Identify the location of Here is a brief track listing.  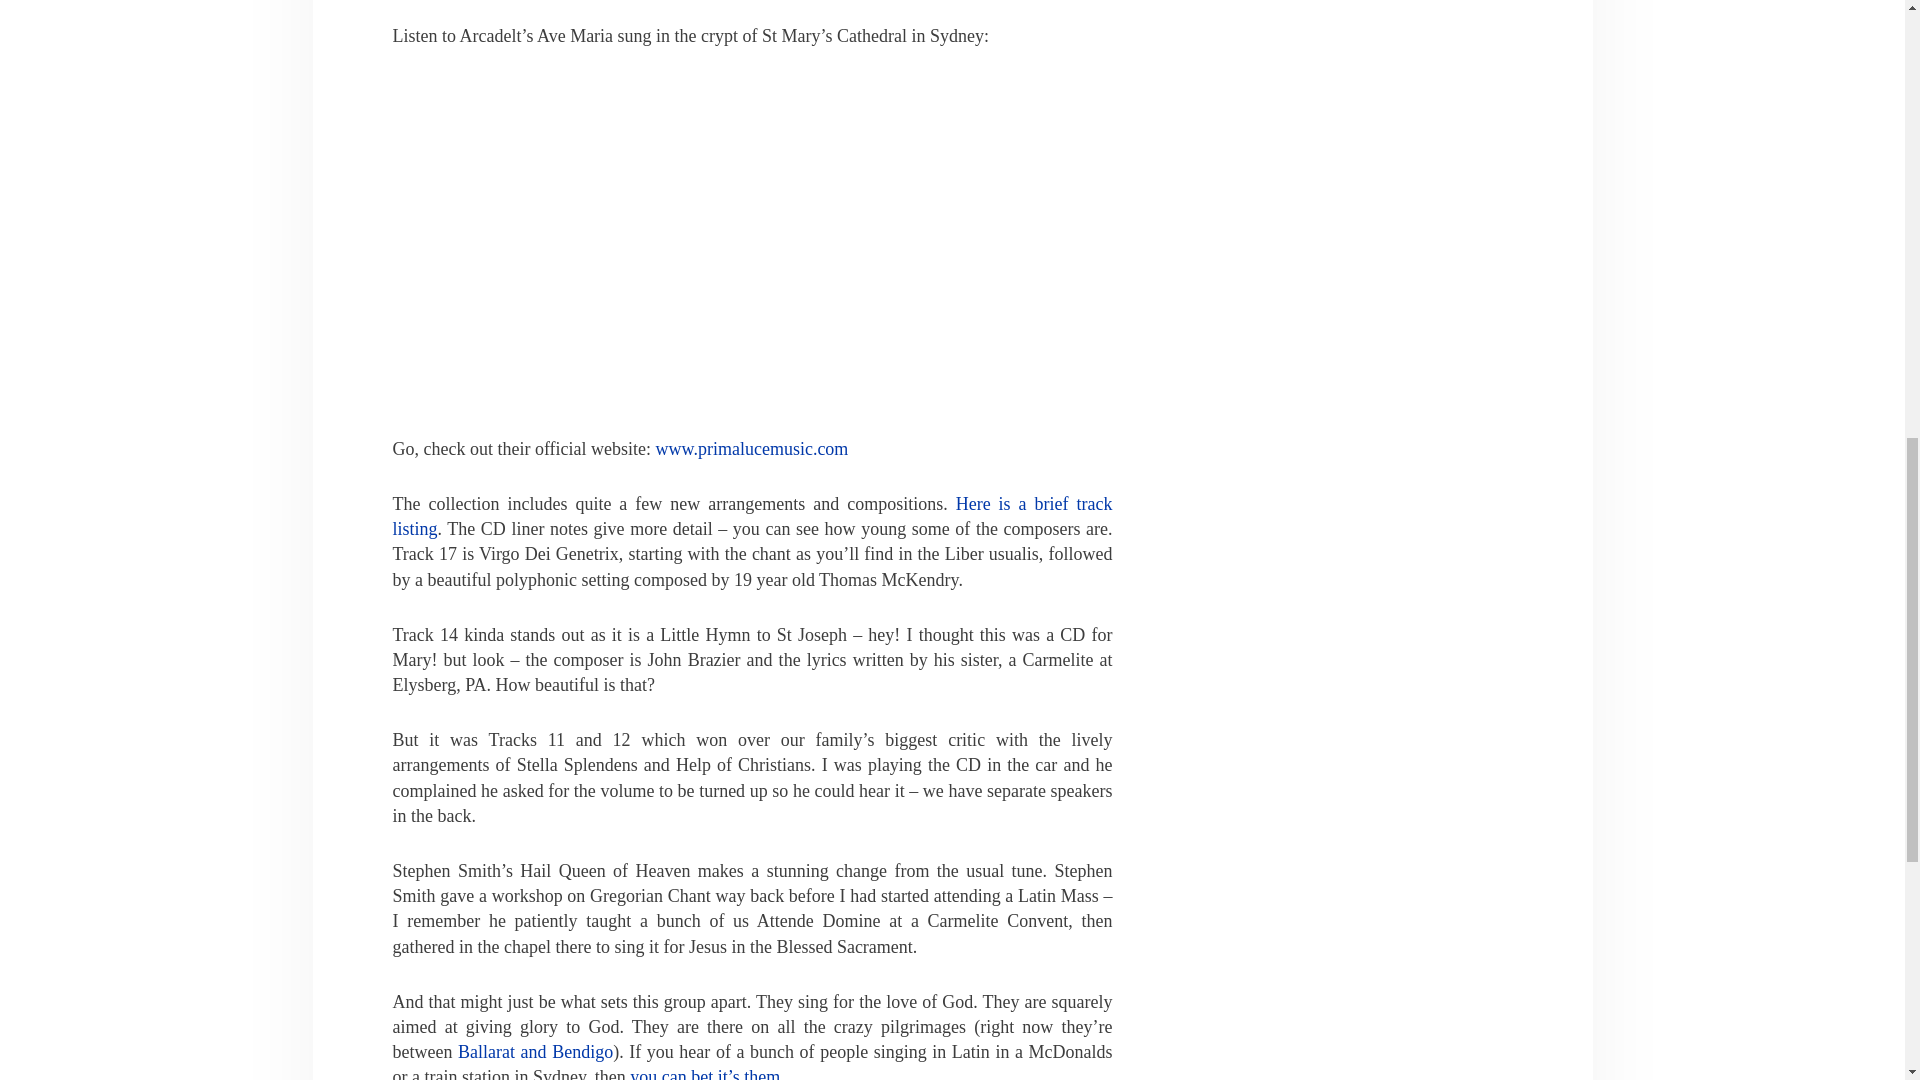
(751, 516).